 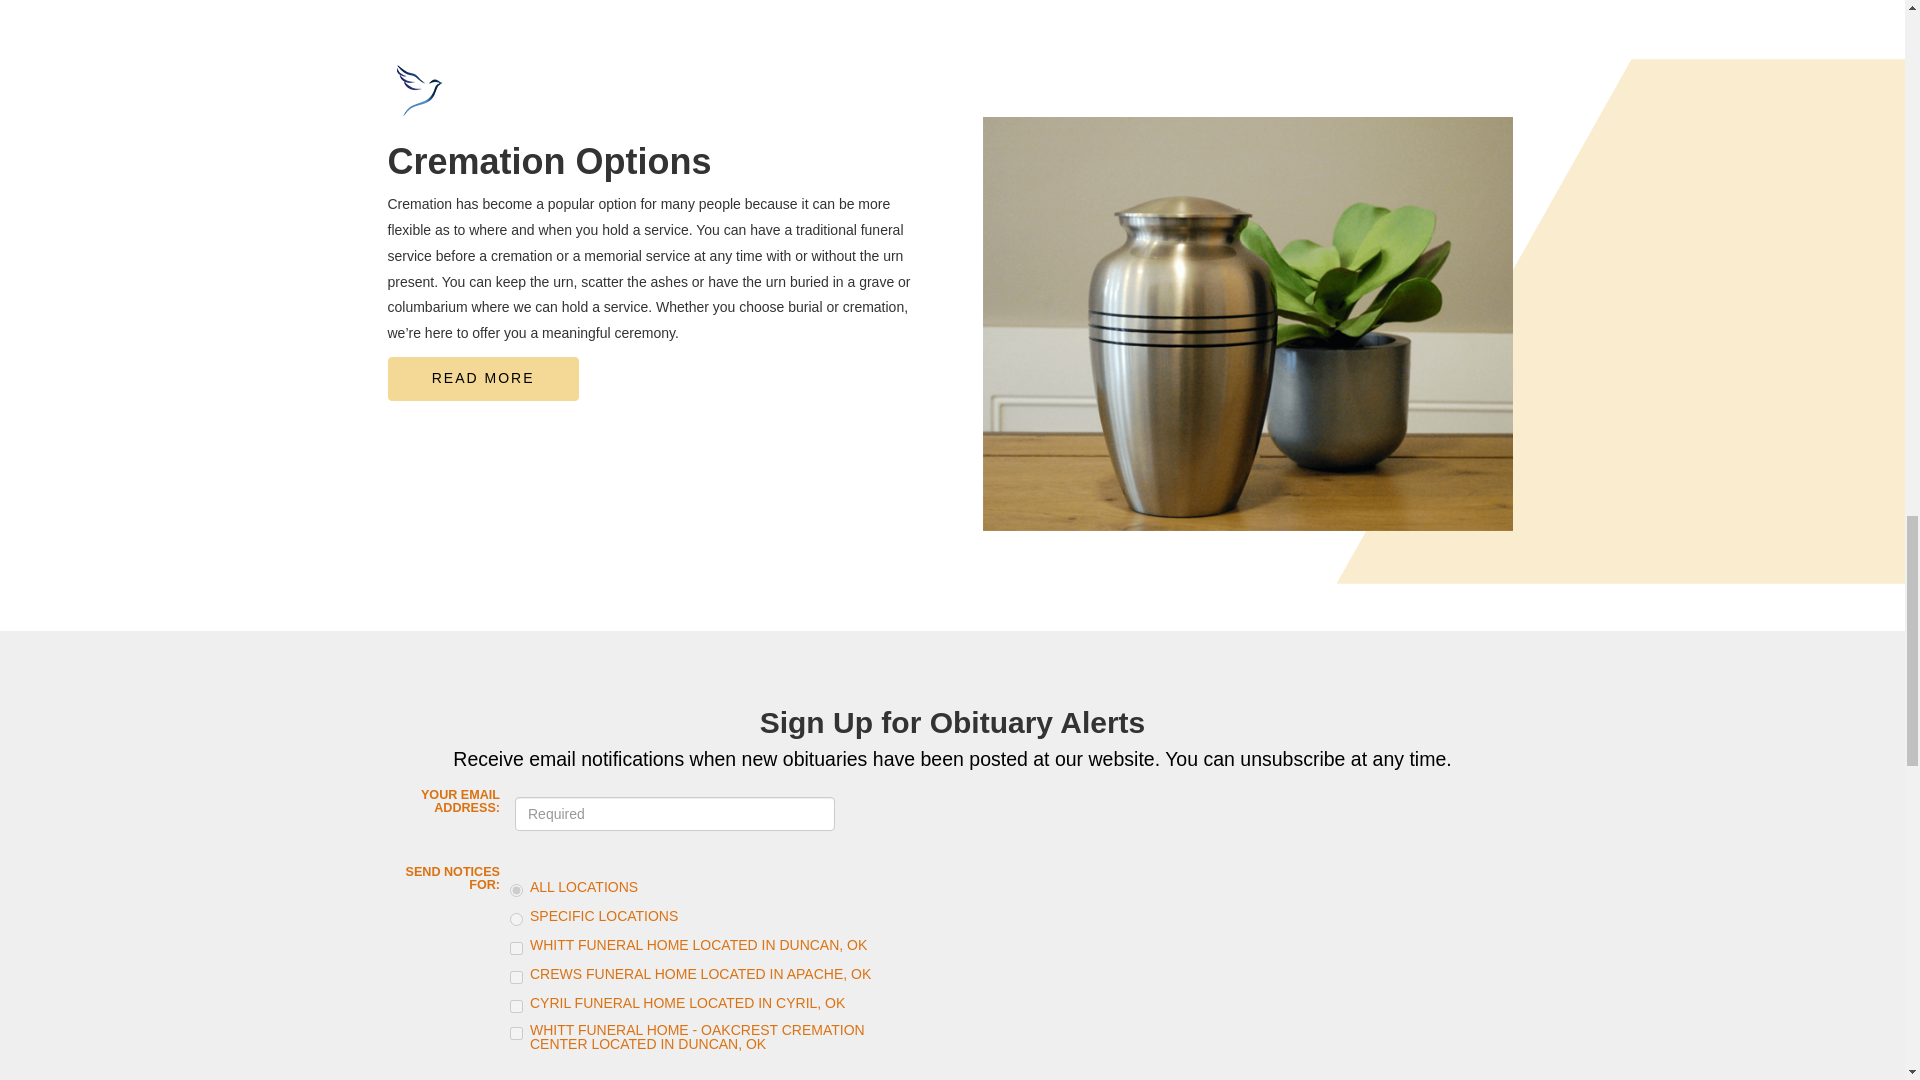 What do you see at coordinates (516, 918) in the screenshot?
I see `specific` at bounding box center [516, 918].